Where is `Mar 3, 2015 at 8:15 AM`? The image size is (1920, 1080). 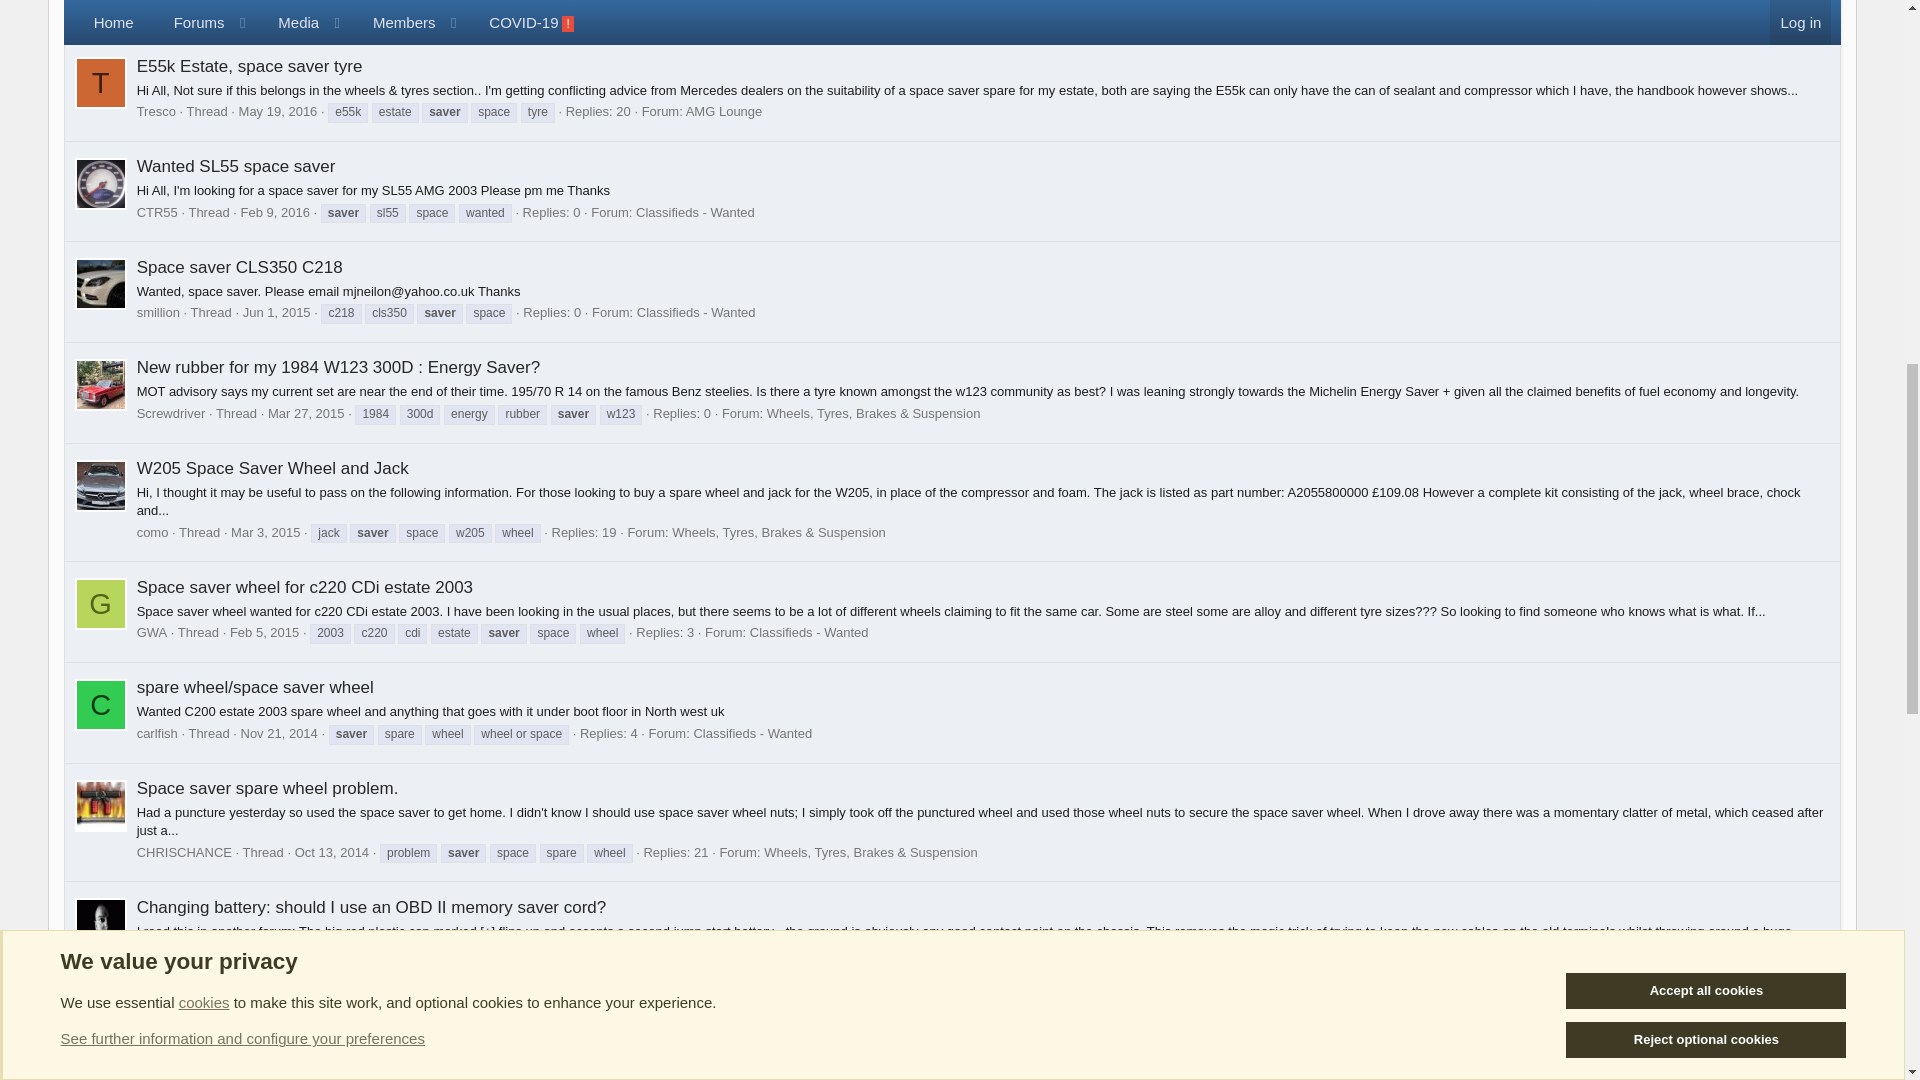 Mar 3, 2015 at 8:15 AM is located at coordinates (264, 532).